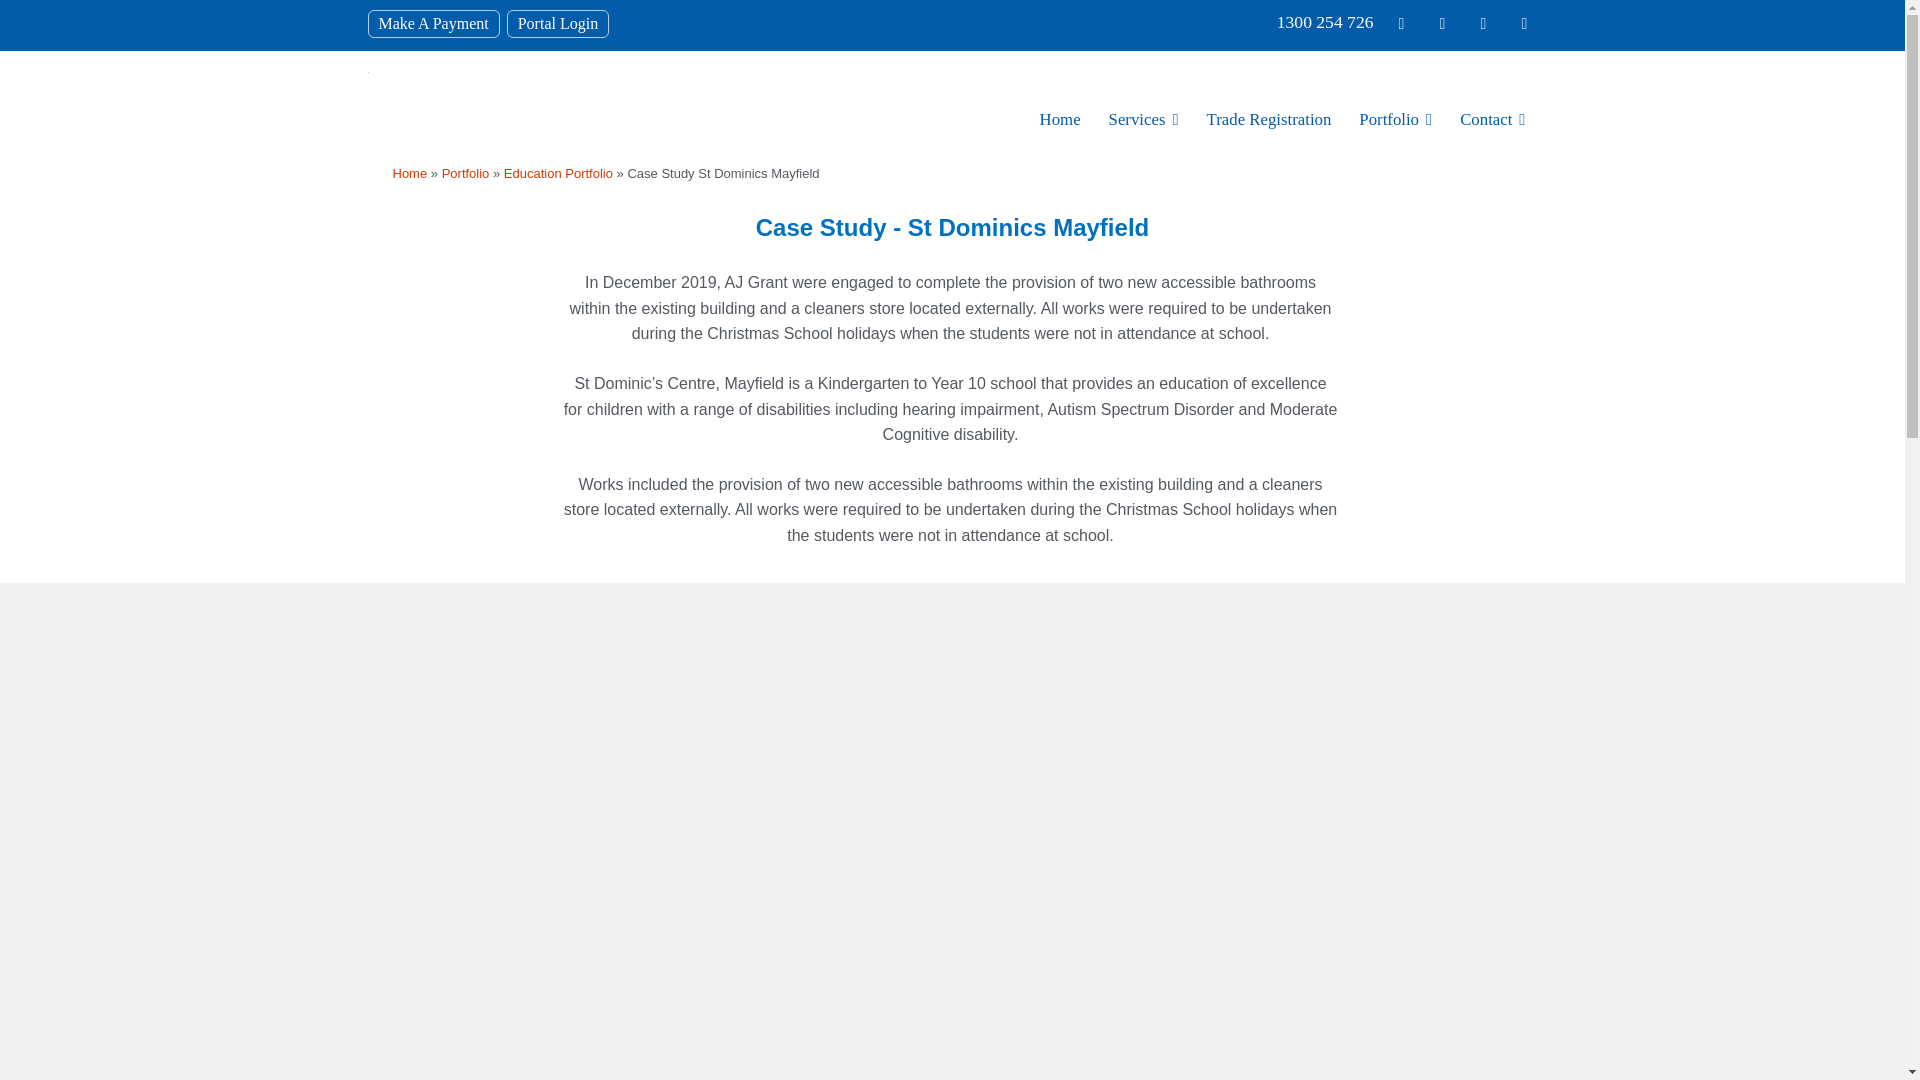  Describe the element at coordinates (558, 174) in the screenshot. I see `Education Portfolio` at that location.